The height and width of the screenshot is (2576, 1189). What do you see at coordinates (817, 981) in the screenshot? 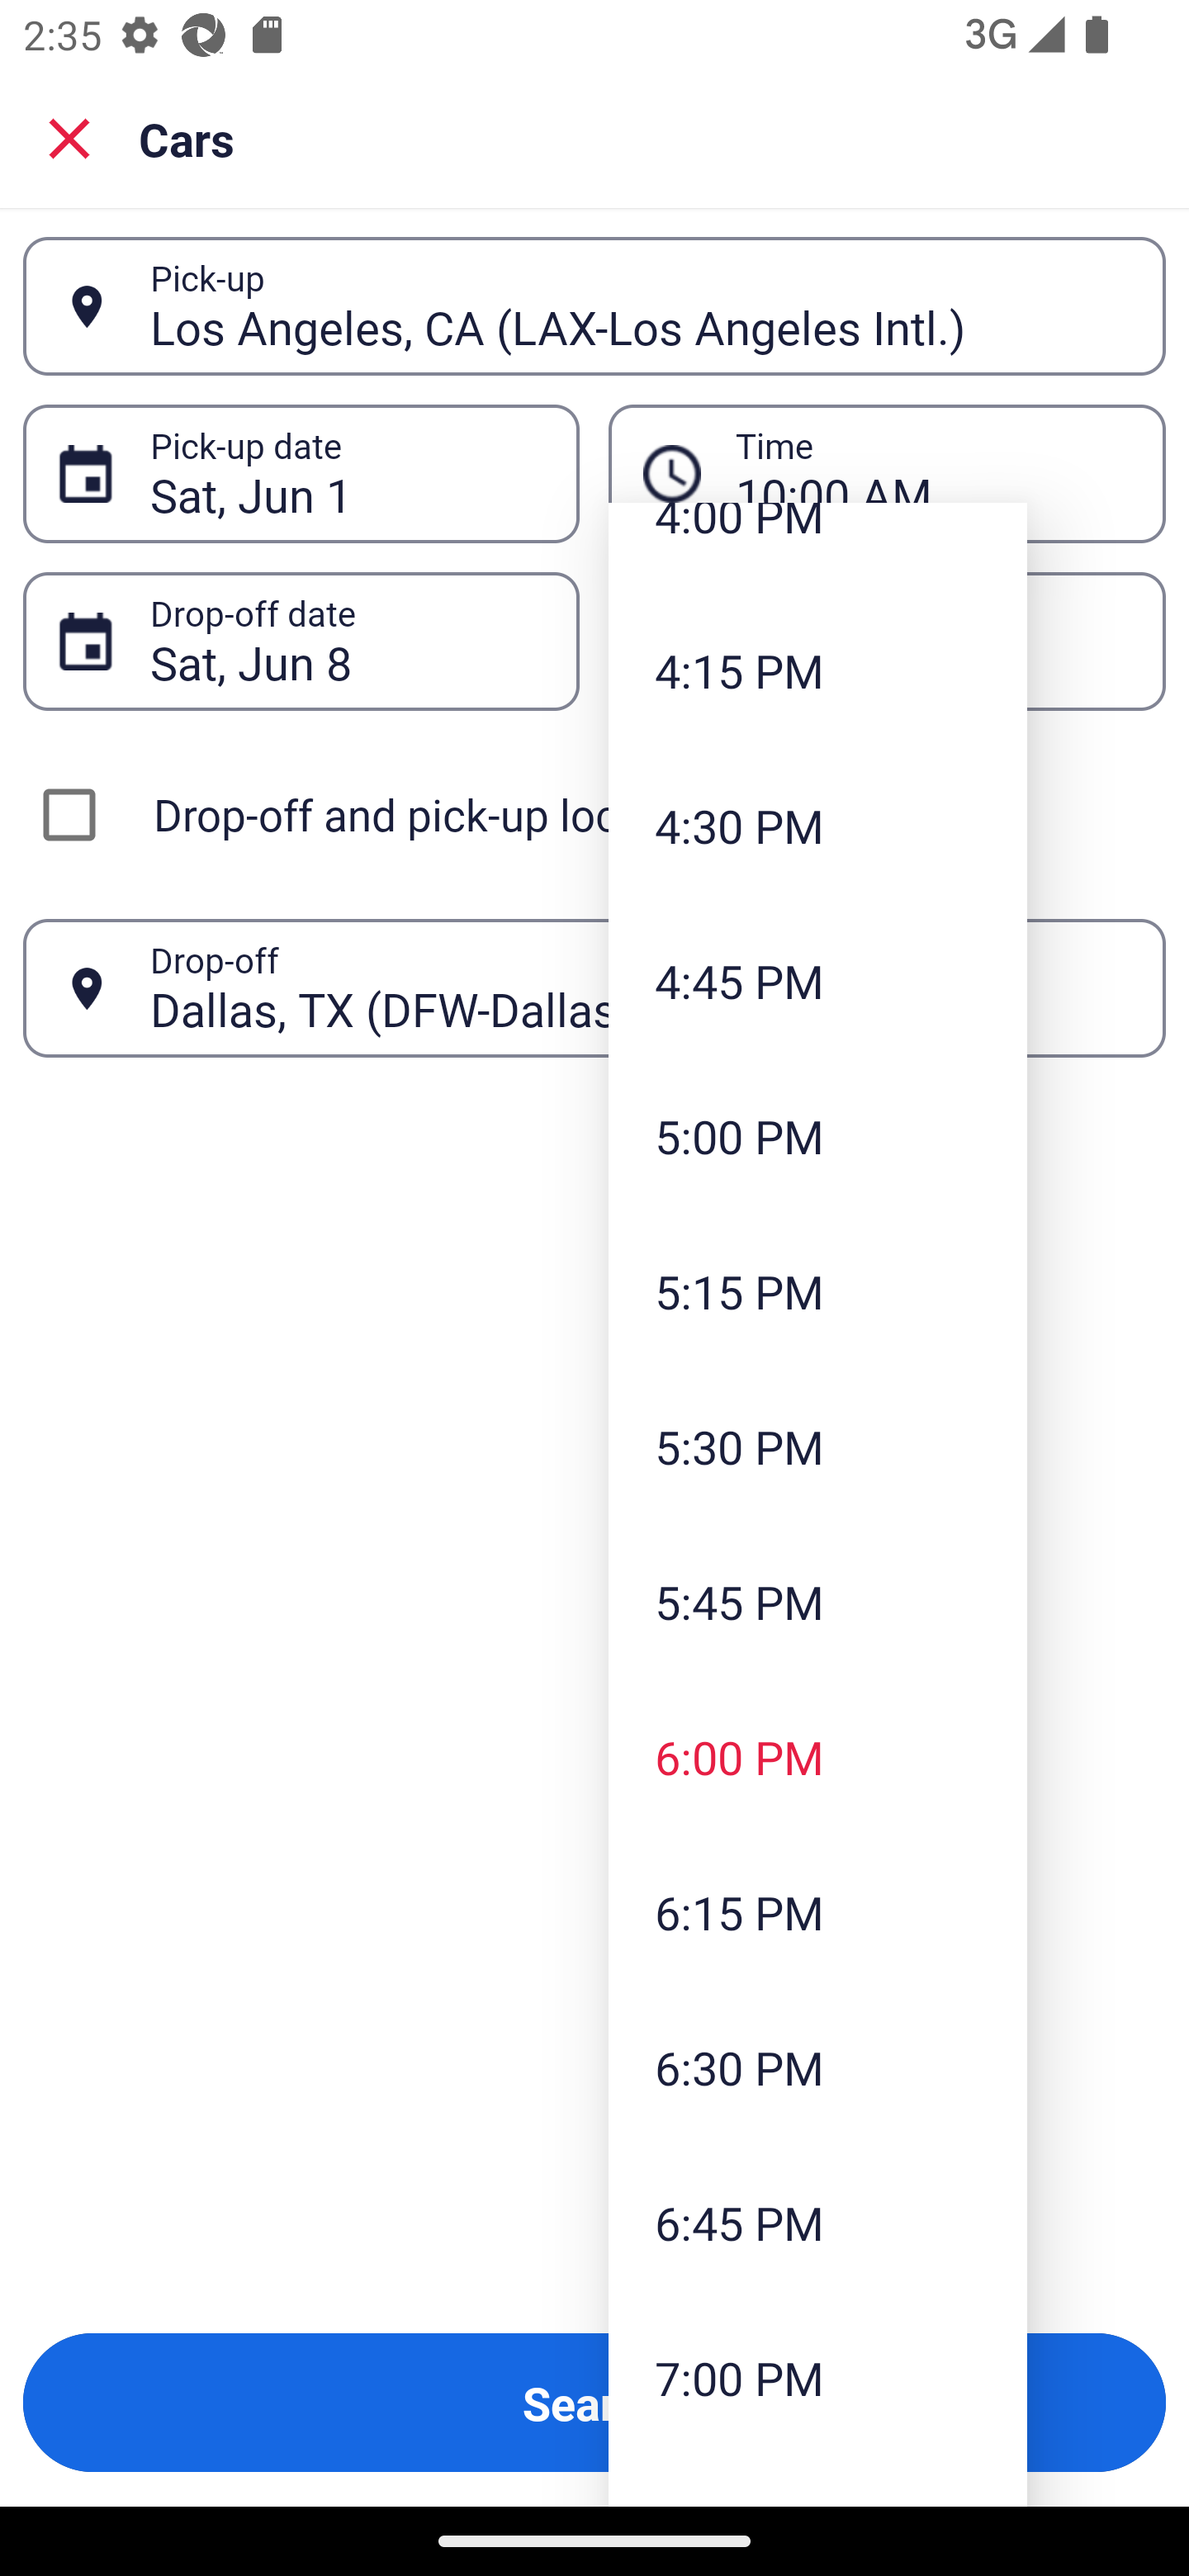
I see `4:45 PM` at bounding box center [817, 981].